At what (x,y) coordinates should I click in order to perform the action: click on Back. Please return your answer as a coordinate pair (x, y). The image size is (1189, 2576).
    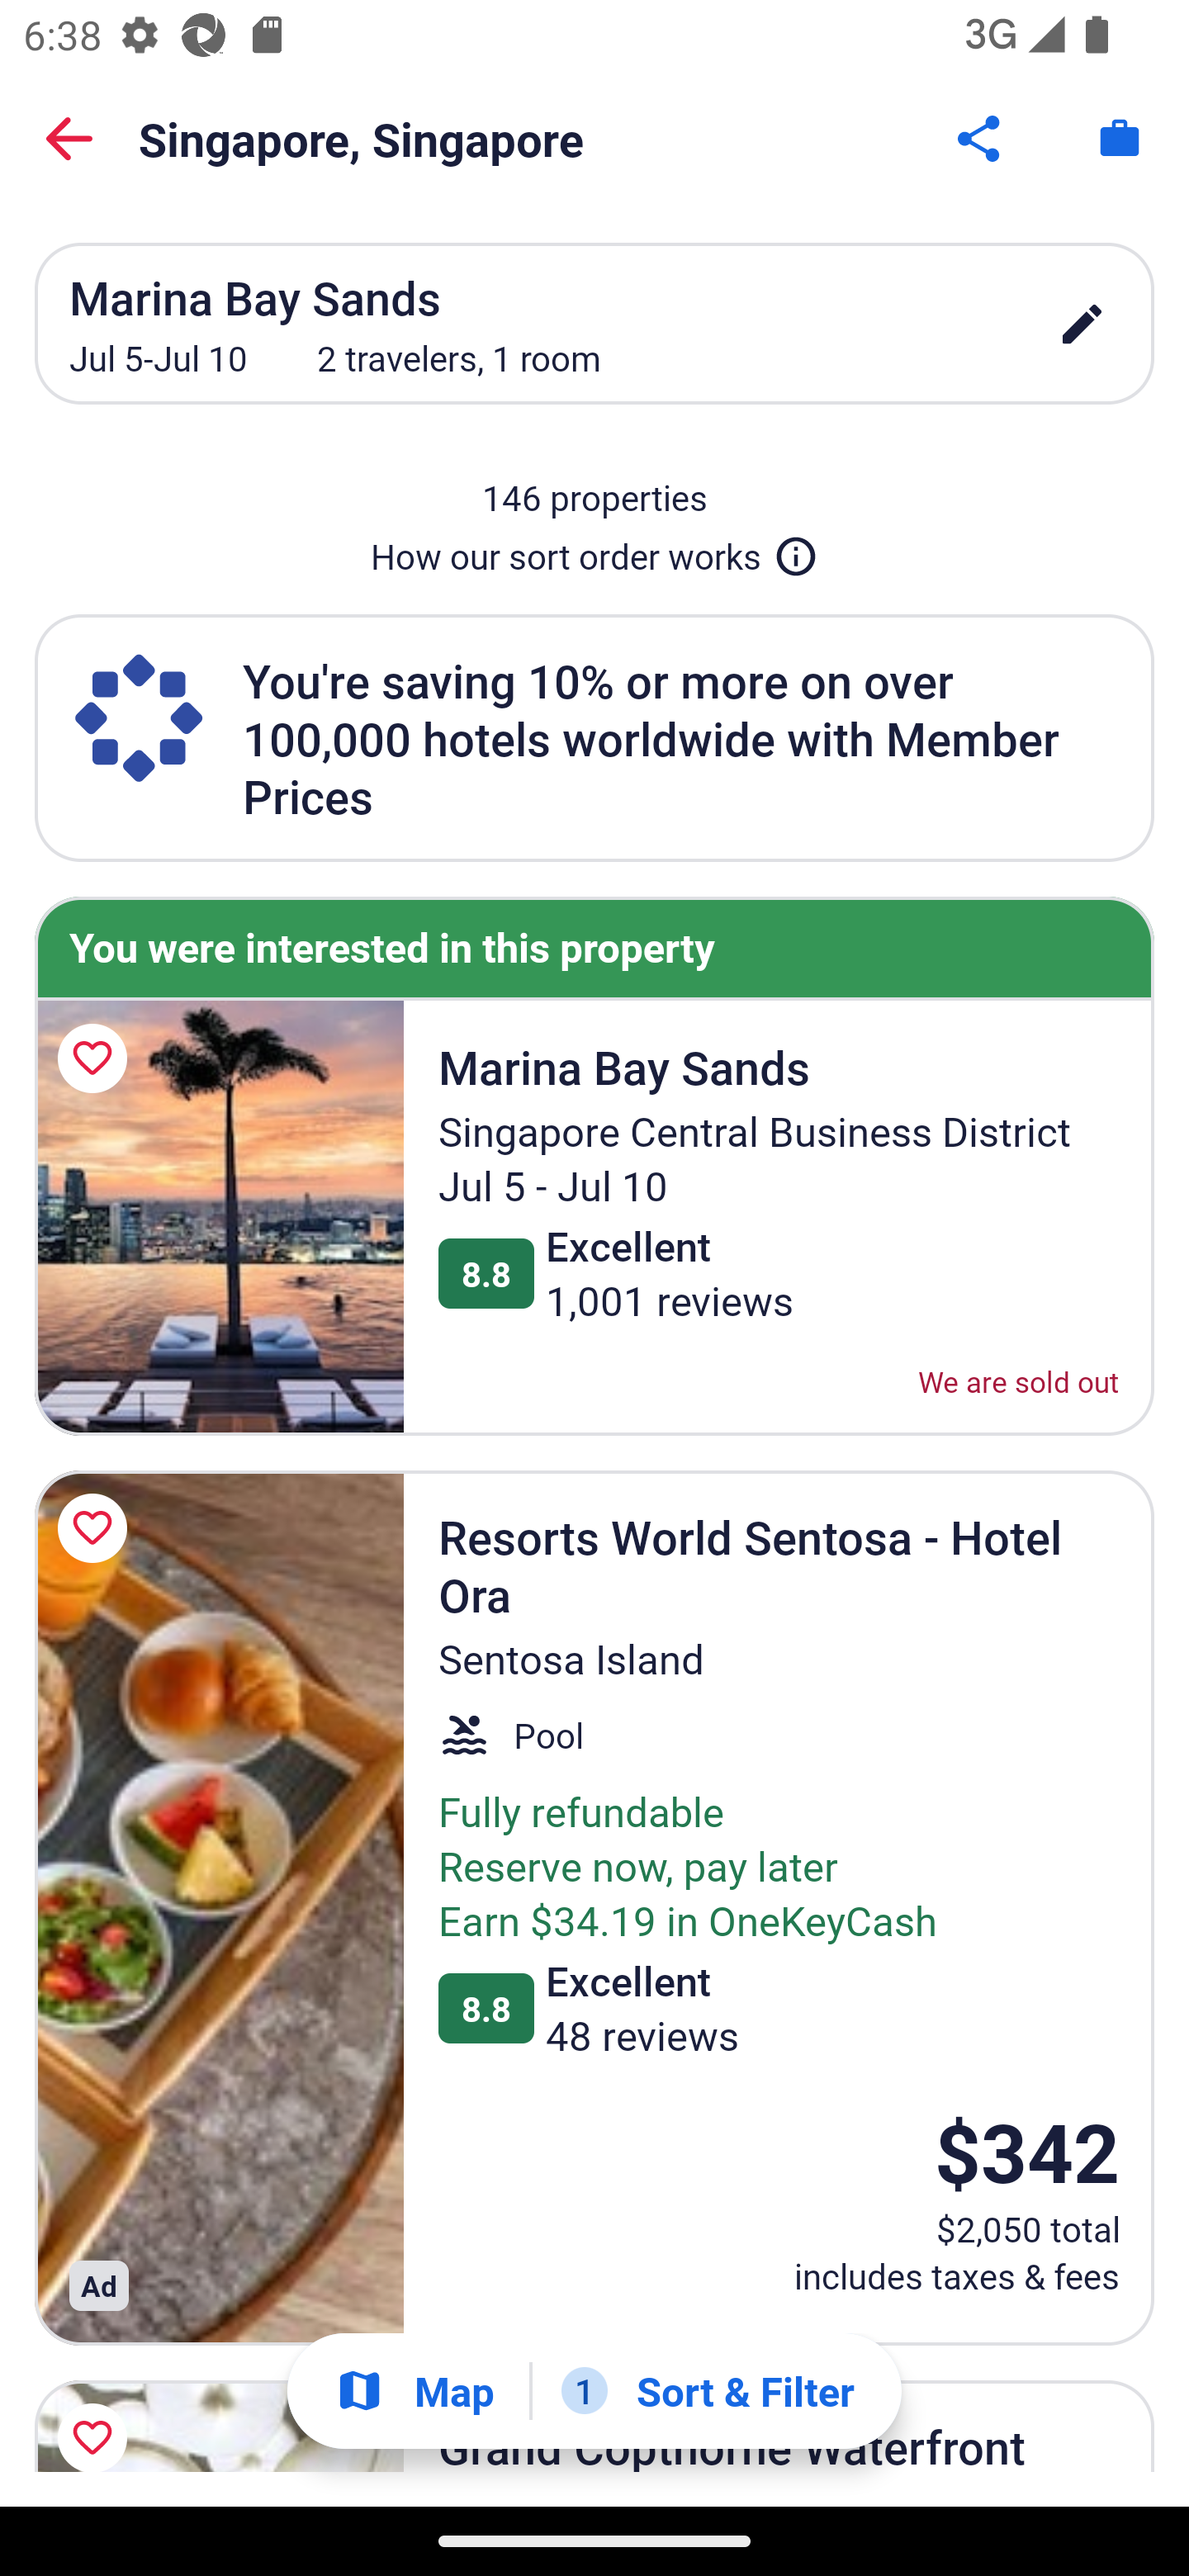
    Looking at the image, I should click on (69, 139).